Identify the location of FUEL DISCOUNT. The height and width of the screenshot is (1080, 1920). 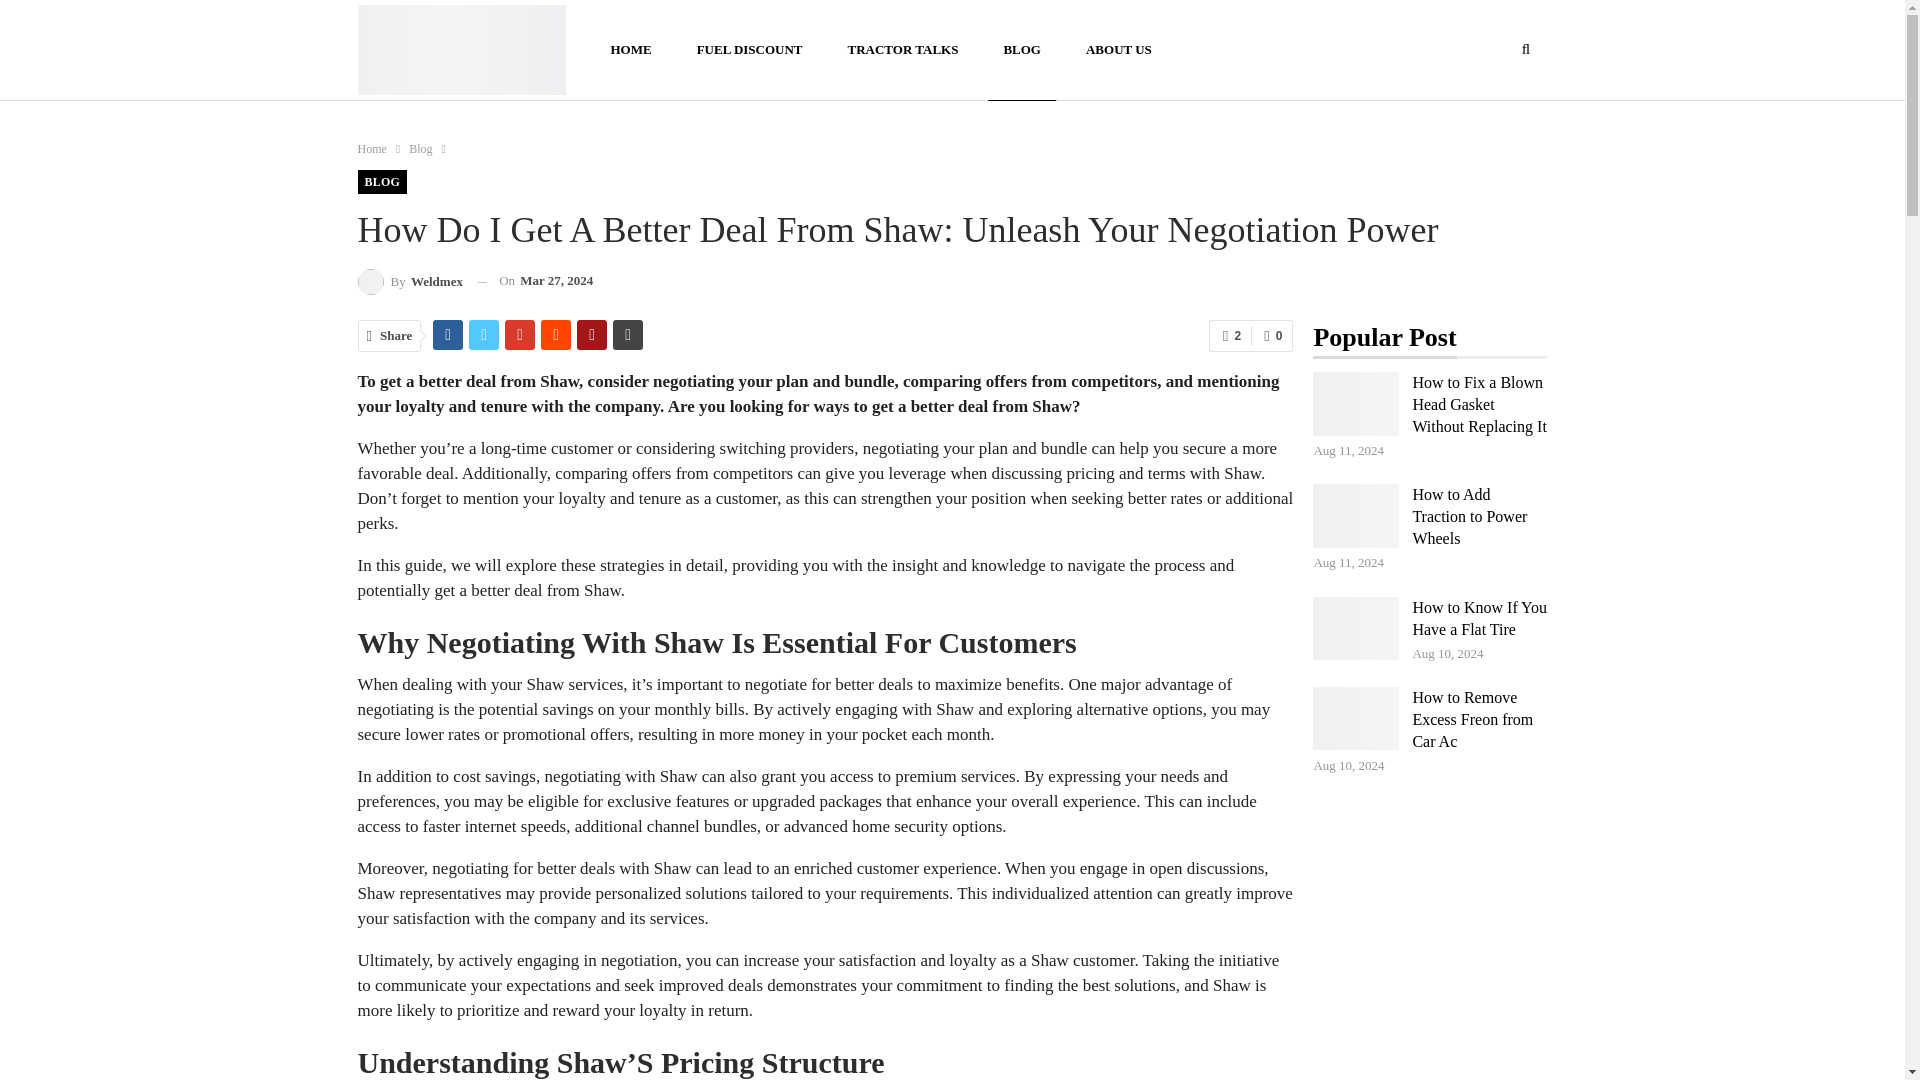
(749, 50).